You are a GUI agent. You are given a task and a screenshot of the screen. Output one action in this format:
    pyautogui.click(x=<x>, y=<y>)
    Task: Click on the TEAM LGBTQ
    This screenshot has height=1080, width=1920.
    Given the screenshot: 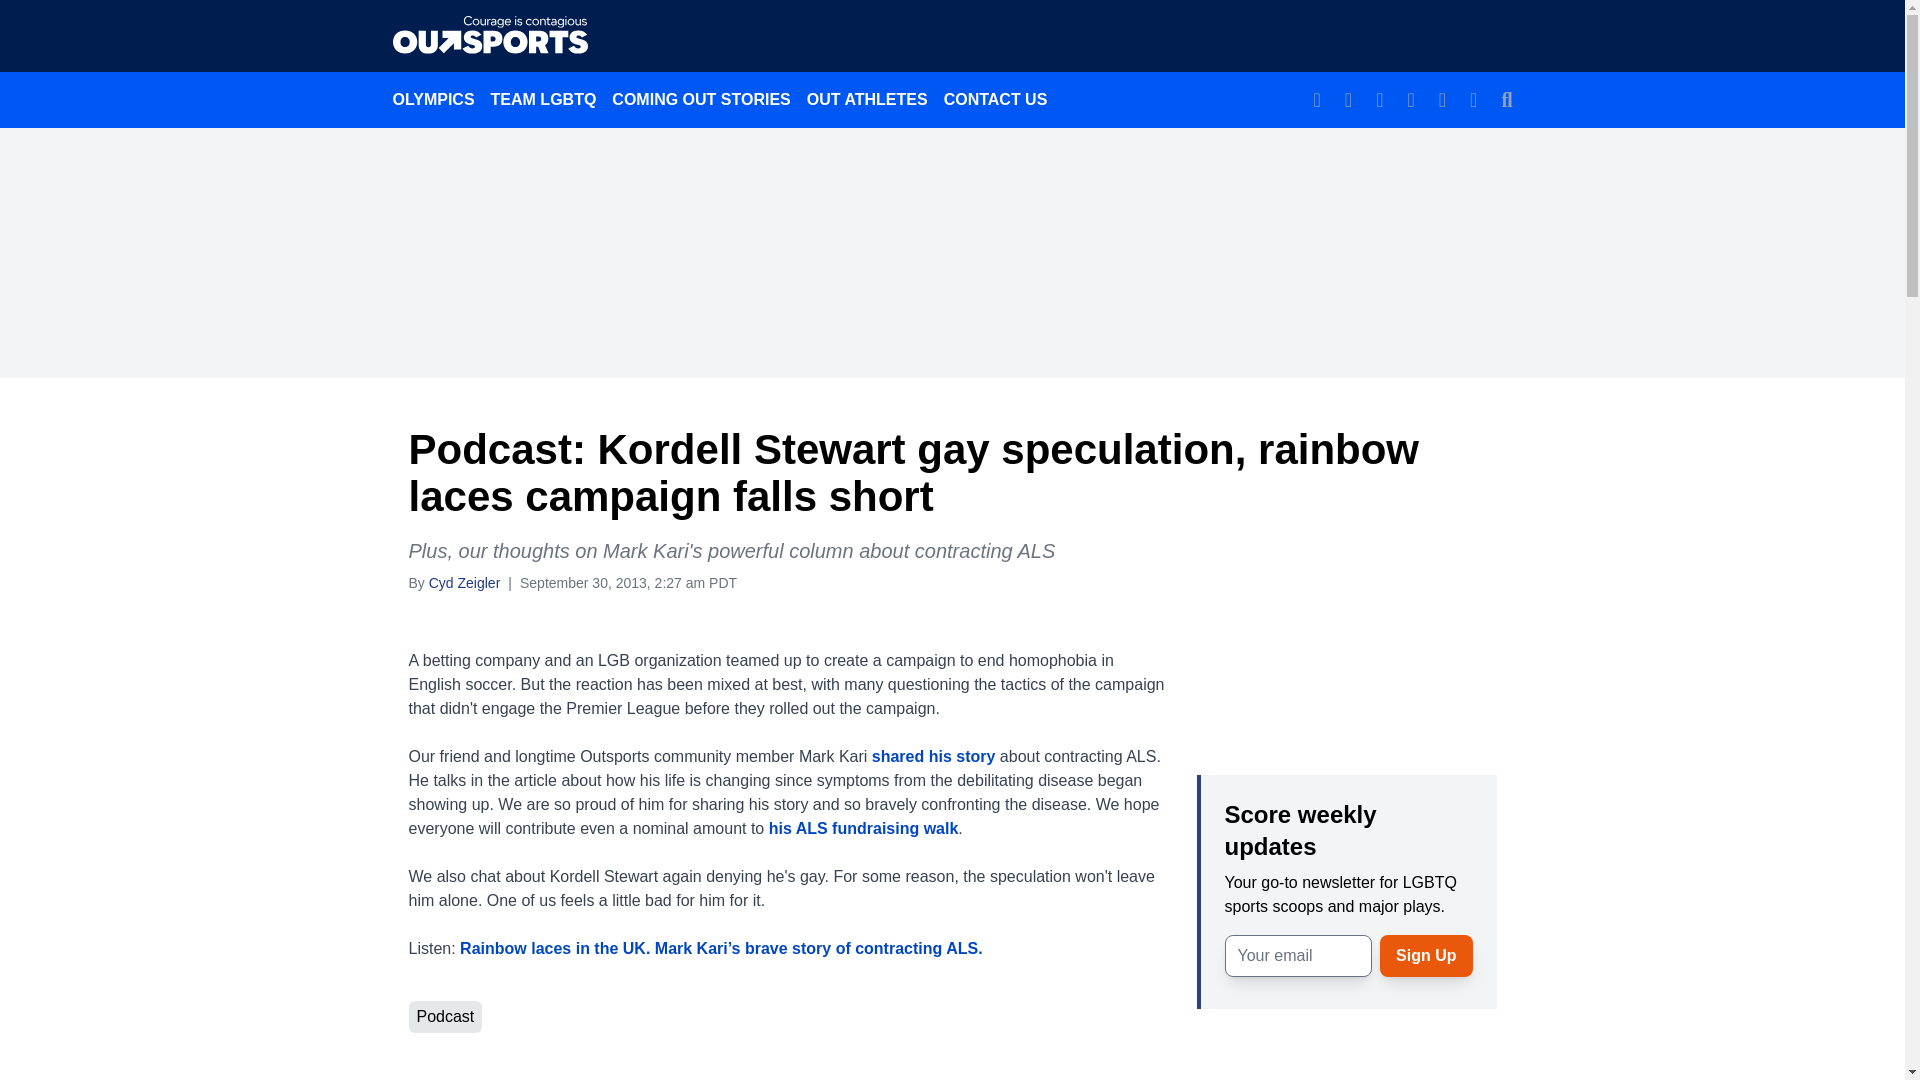 What is the action you would take?
    pyautogui.click(x=544, y=99)
    